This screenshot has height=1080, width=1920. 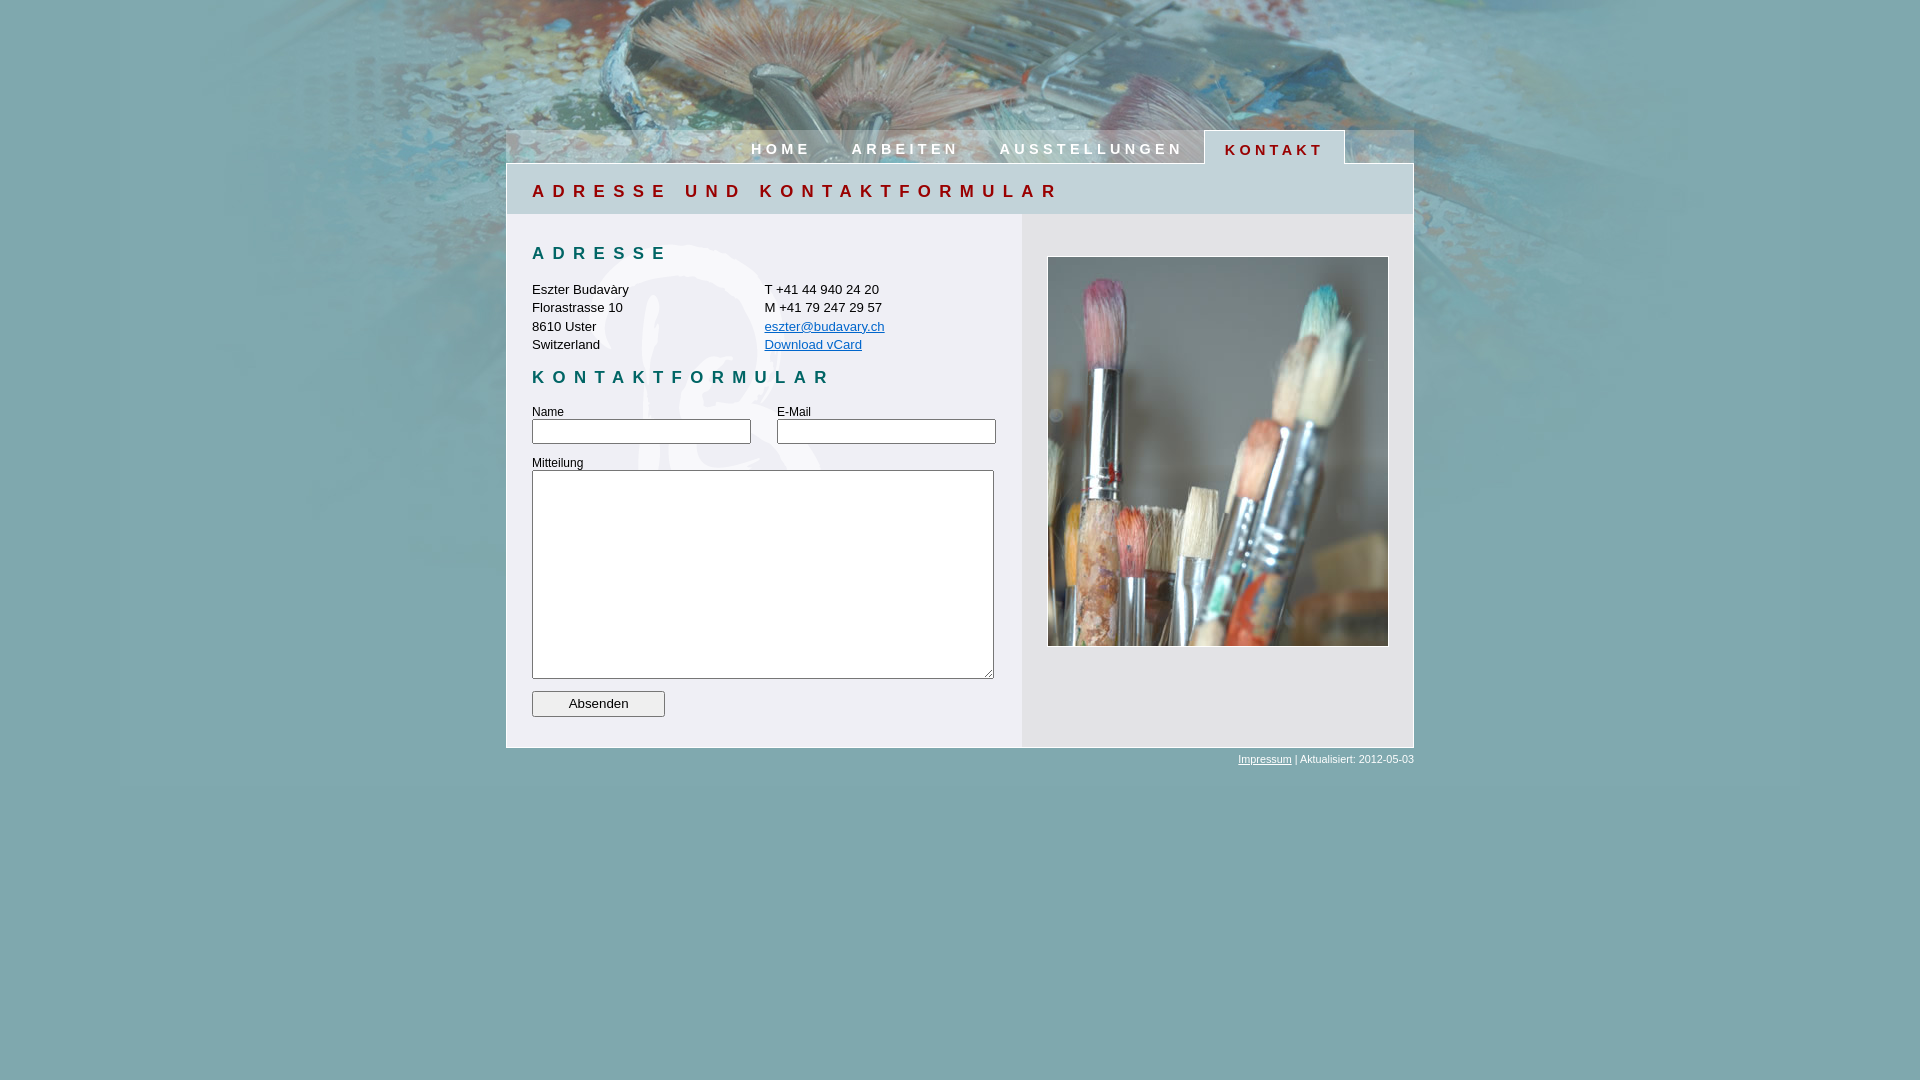 I want to click on eszter@budavary.ch, so click(x=824, y=326).